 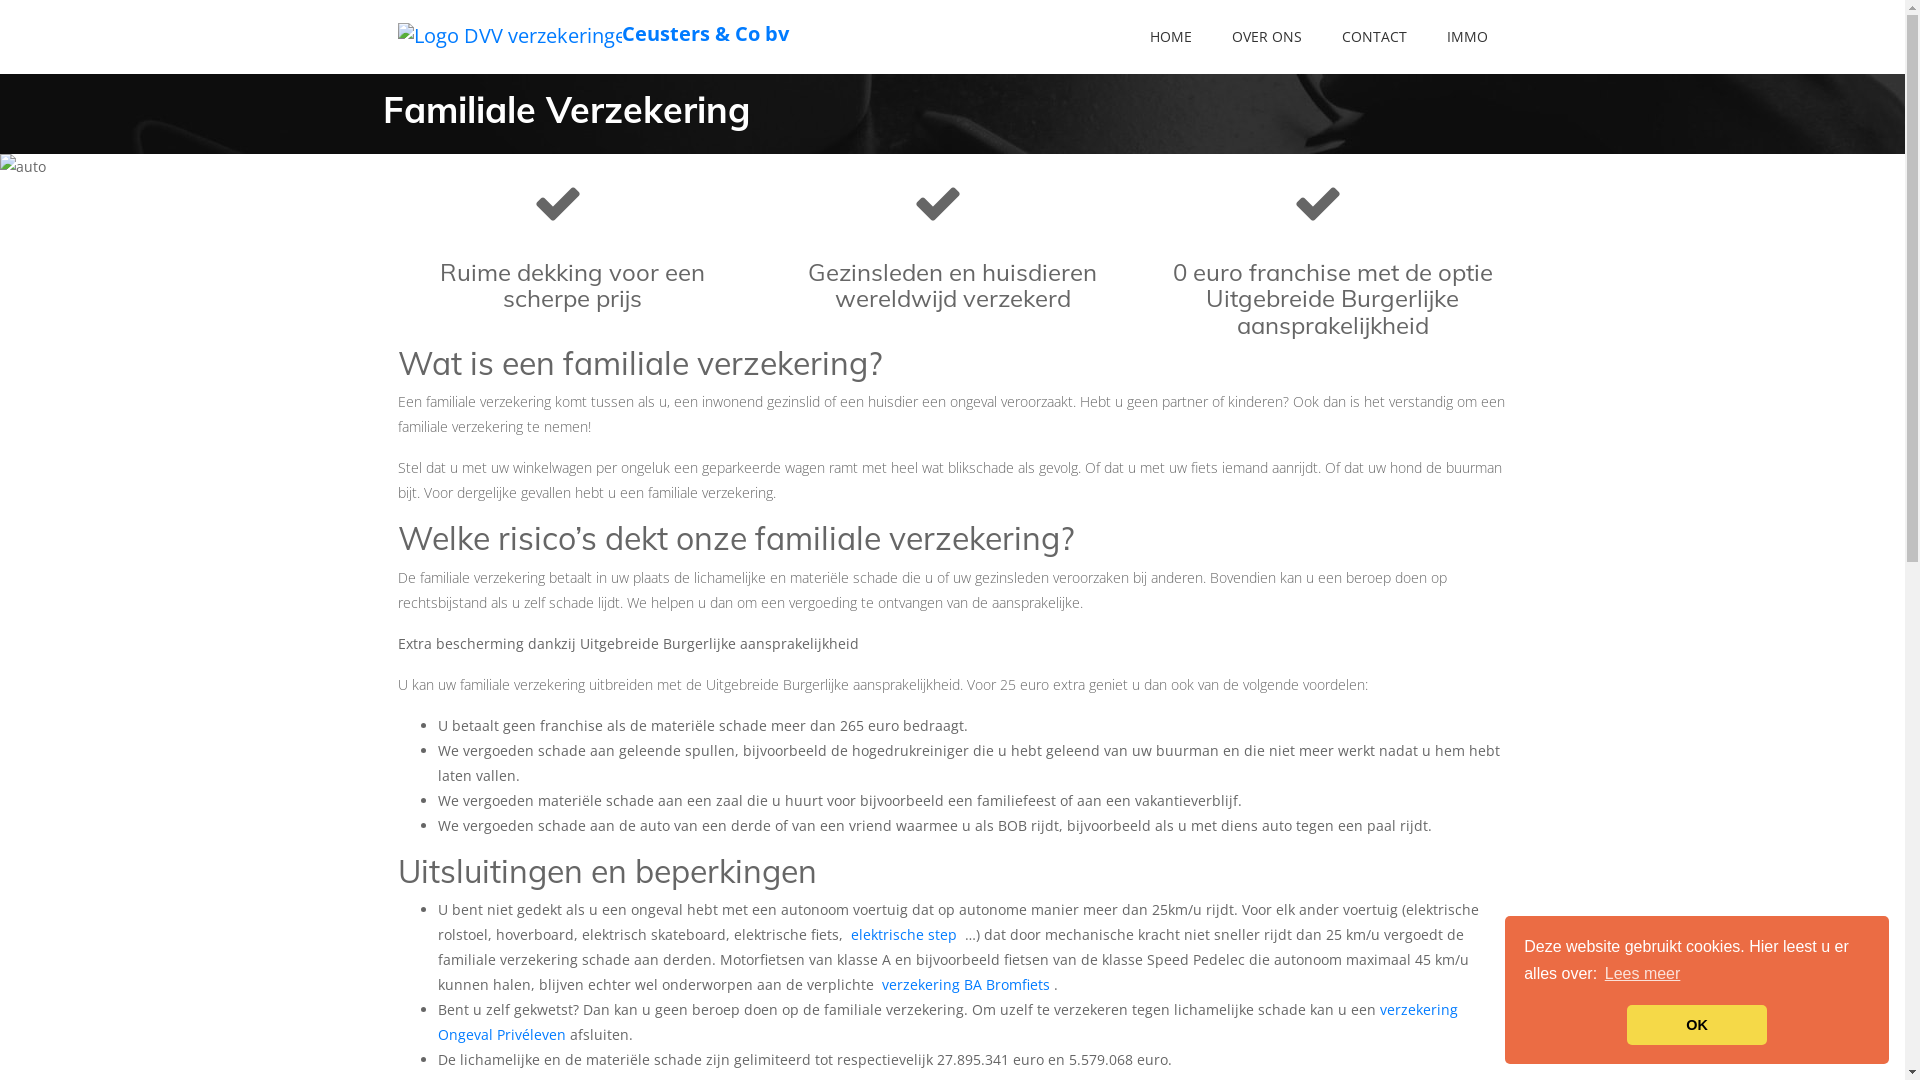 I want to click on Ceusters & Co bv, so click(x=463, y=37).